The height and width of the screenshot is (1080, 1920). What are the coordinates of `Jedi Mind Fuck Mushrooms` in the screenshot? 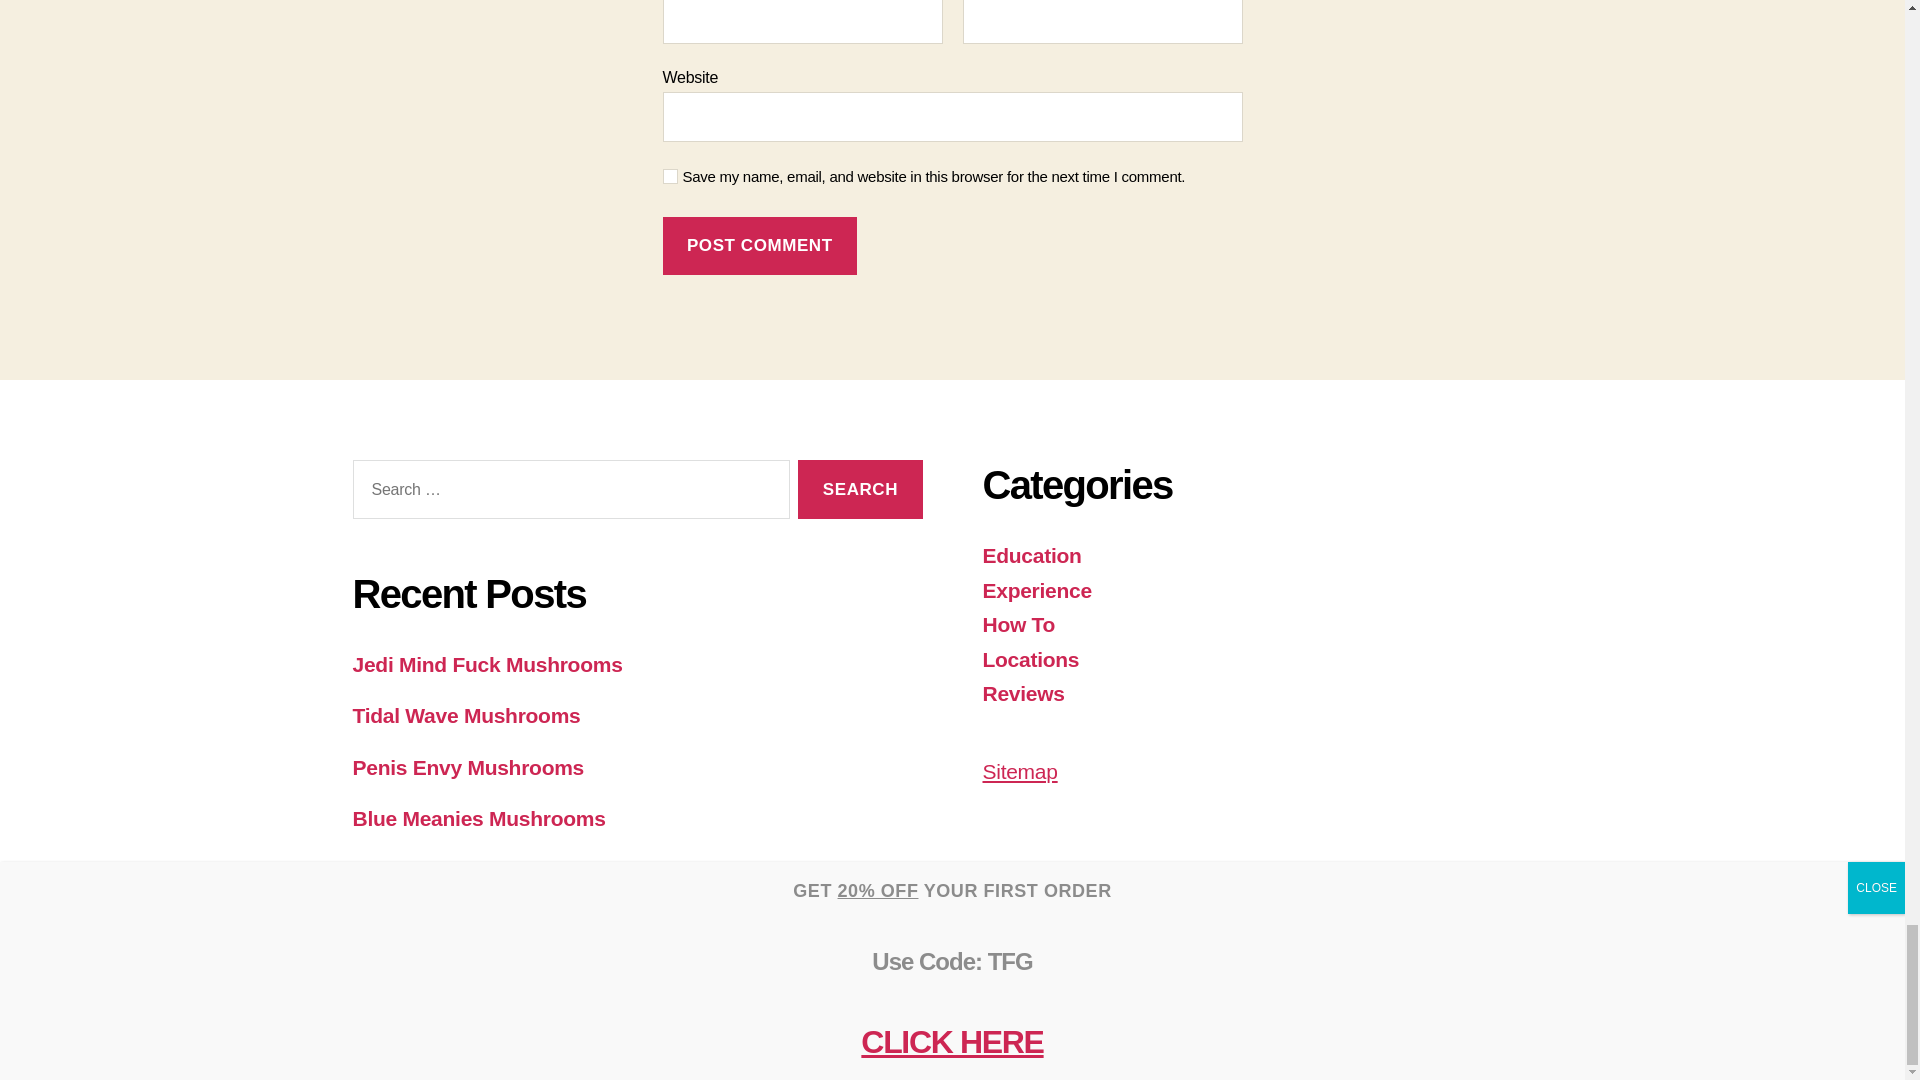 It's located at (486, 664).